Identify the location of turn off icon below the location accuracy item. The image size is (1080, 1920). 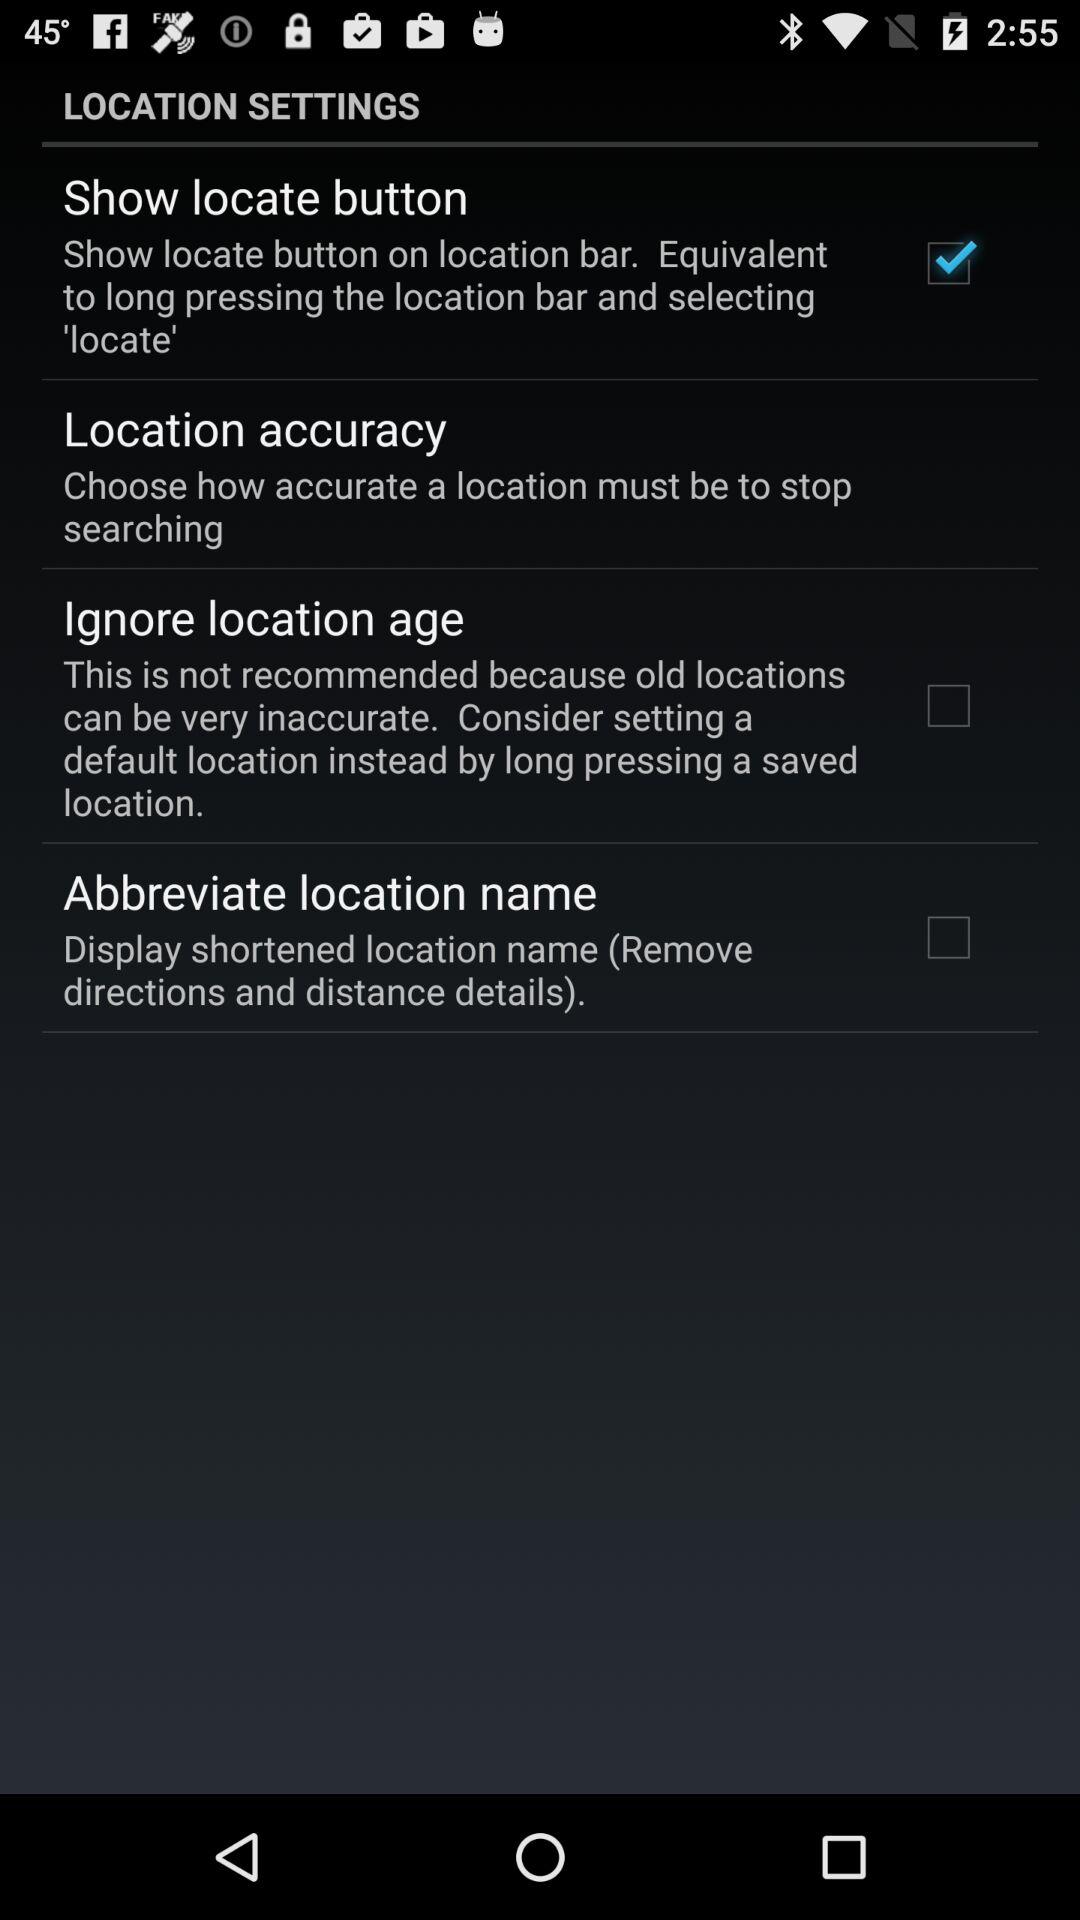
(526, 505).